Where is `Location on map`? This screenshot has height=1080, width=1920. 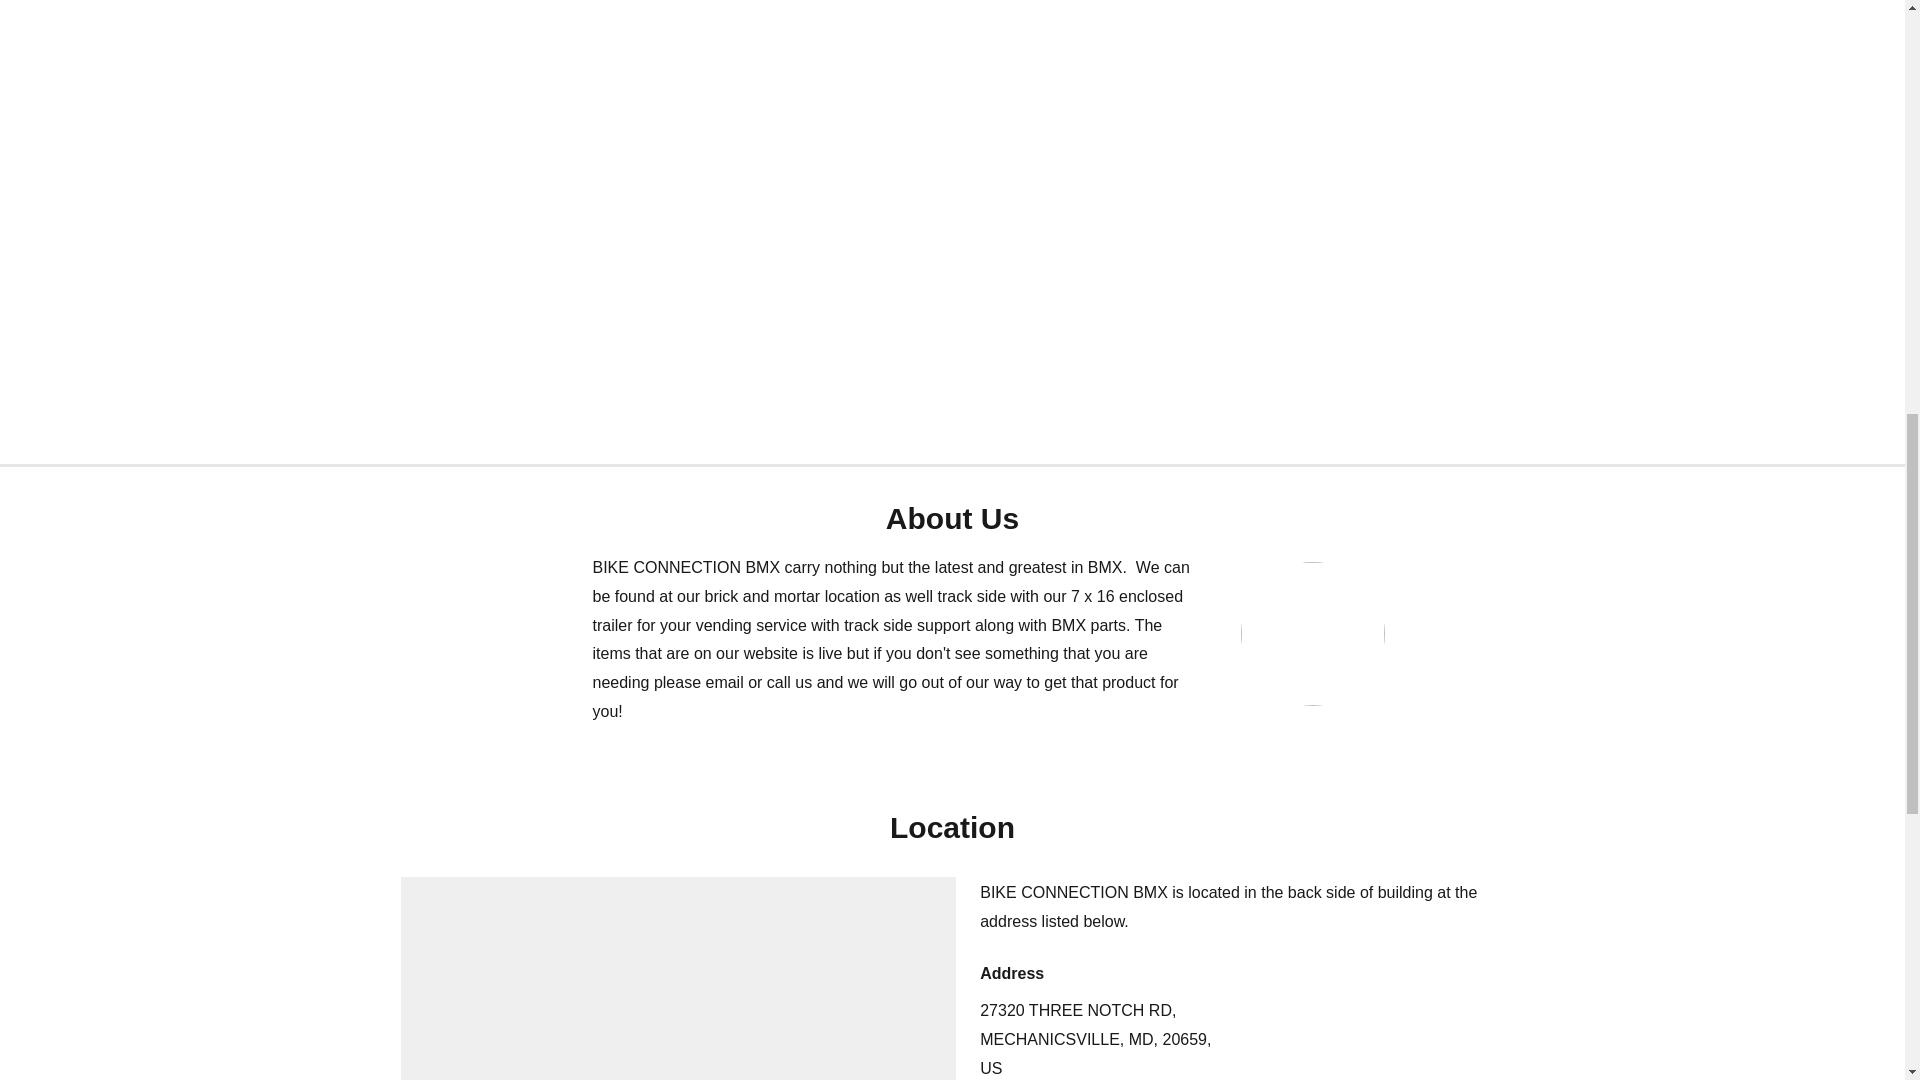
Location on map is located at coordinates (678, 978).